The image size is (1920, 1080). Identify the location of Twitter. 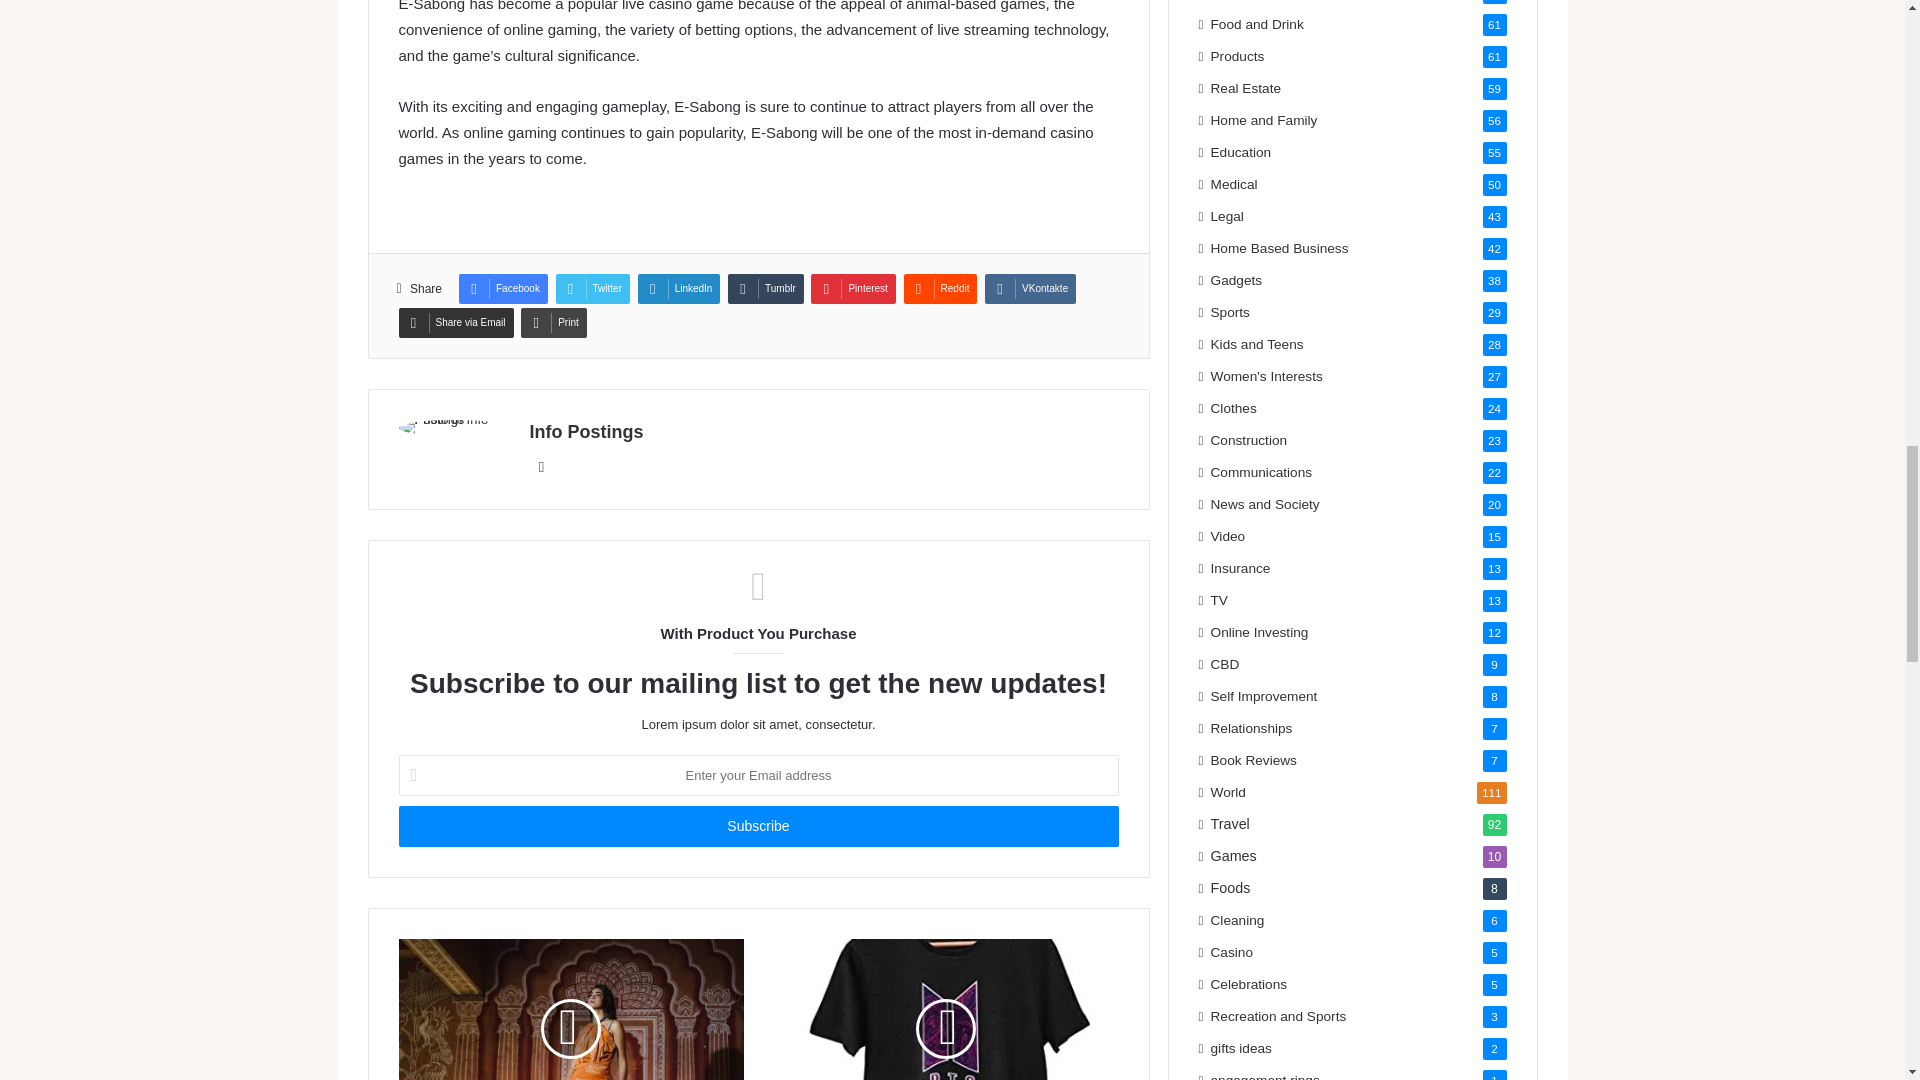
(592, 288).